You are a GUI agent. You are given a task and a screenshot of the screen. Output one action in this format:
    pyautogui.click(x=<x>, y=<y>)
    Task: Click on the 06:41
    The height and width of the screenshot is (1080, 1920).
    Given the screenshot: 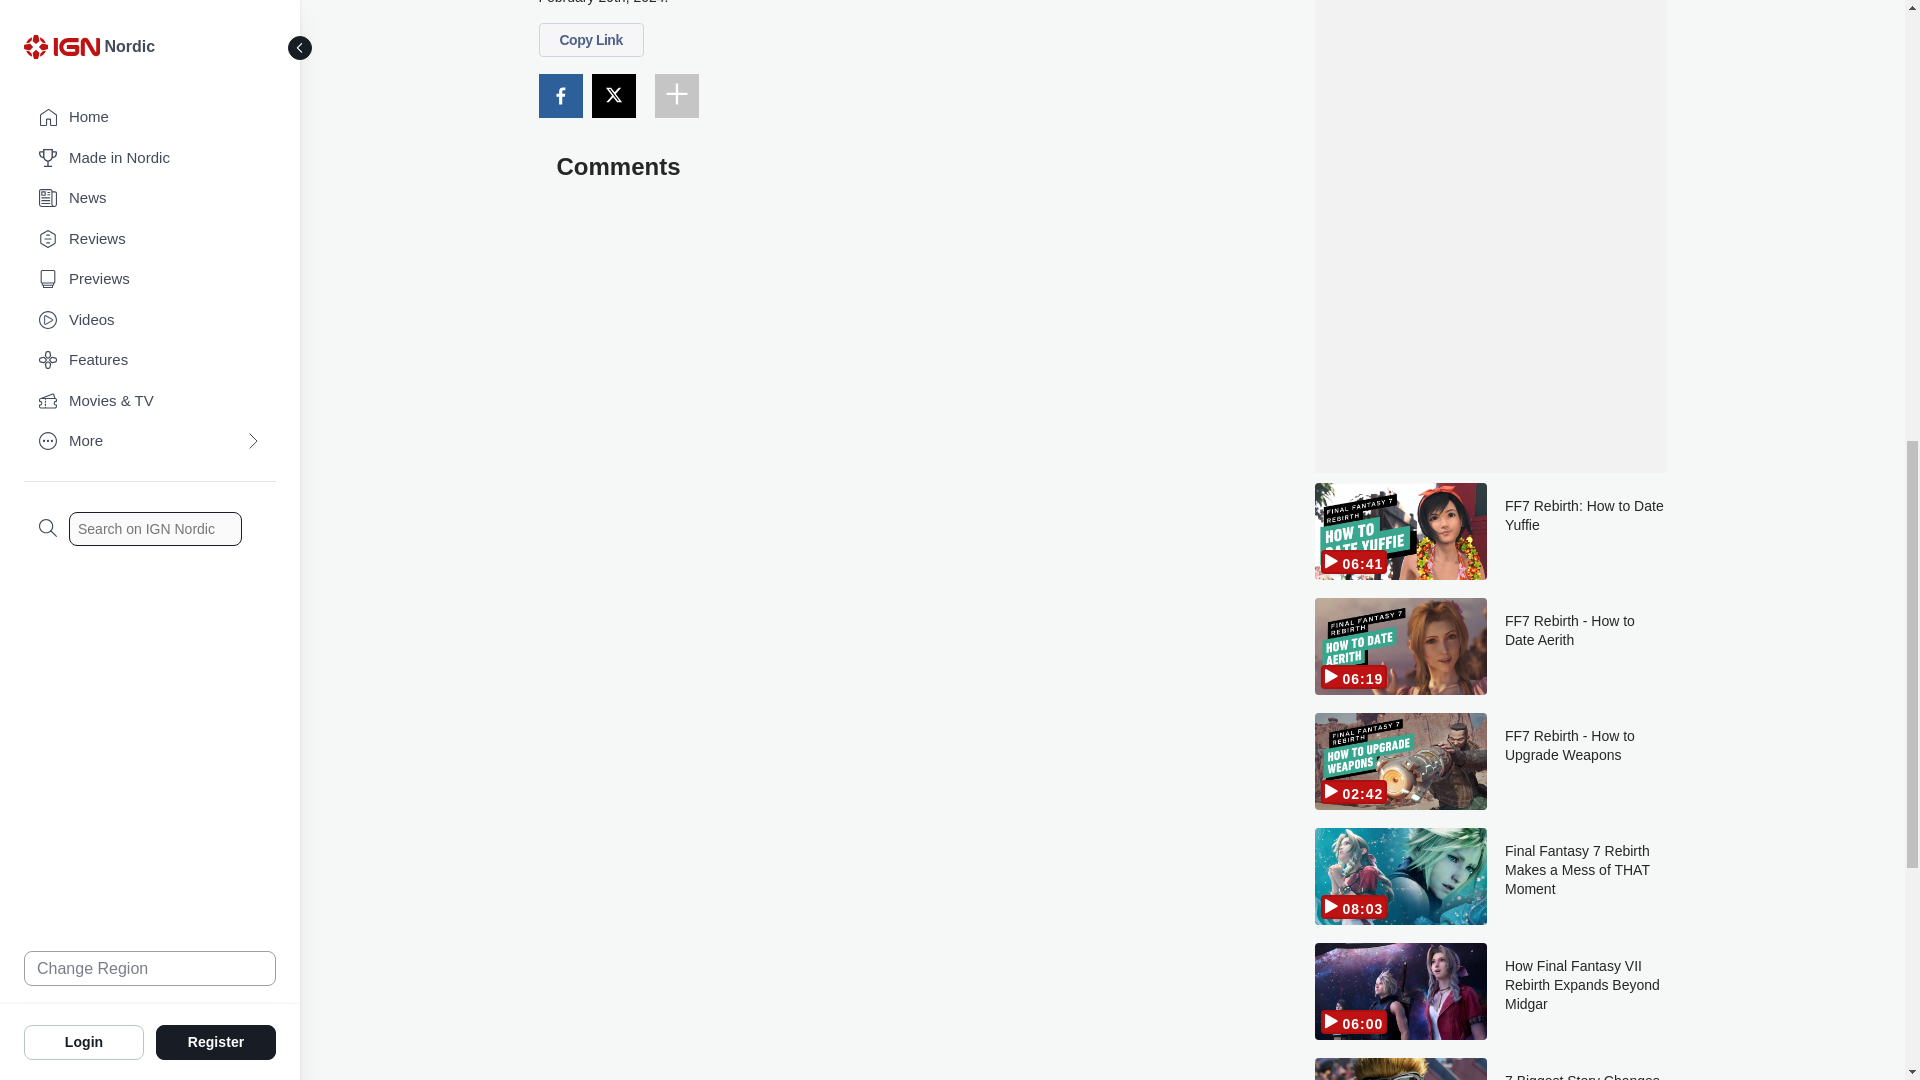 What is the action you would take?
    pyautogui.click(x=1400, y=530)
    